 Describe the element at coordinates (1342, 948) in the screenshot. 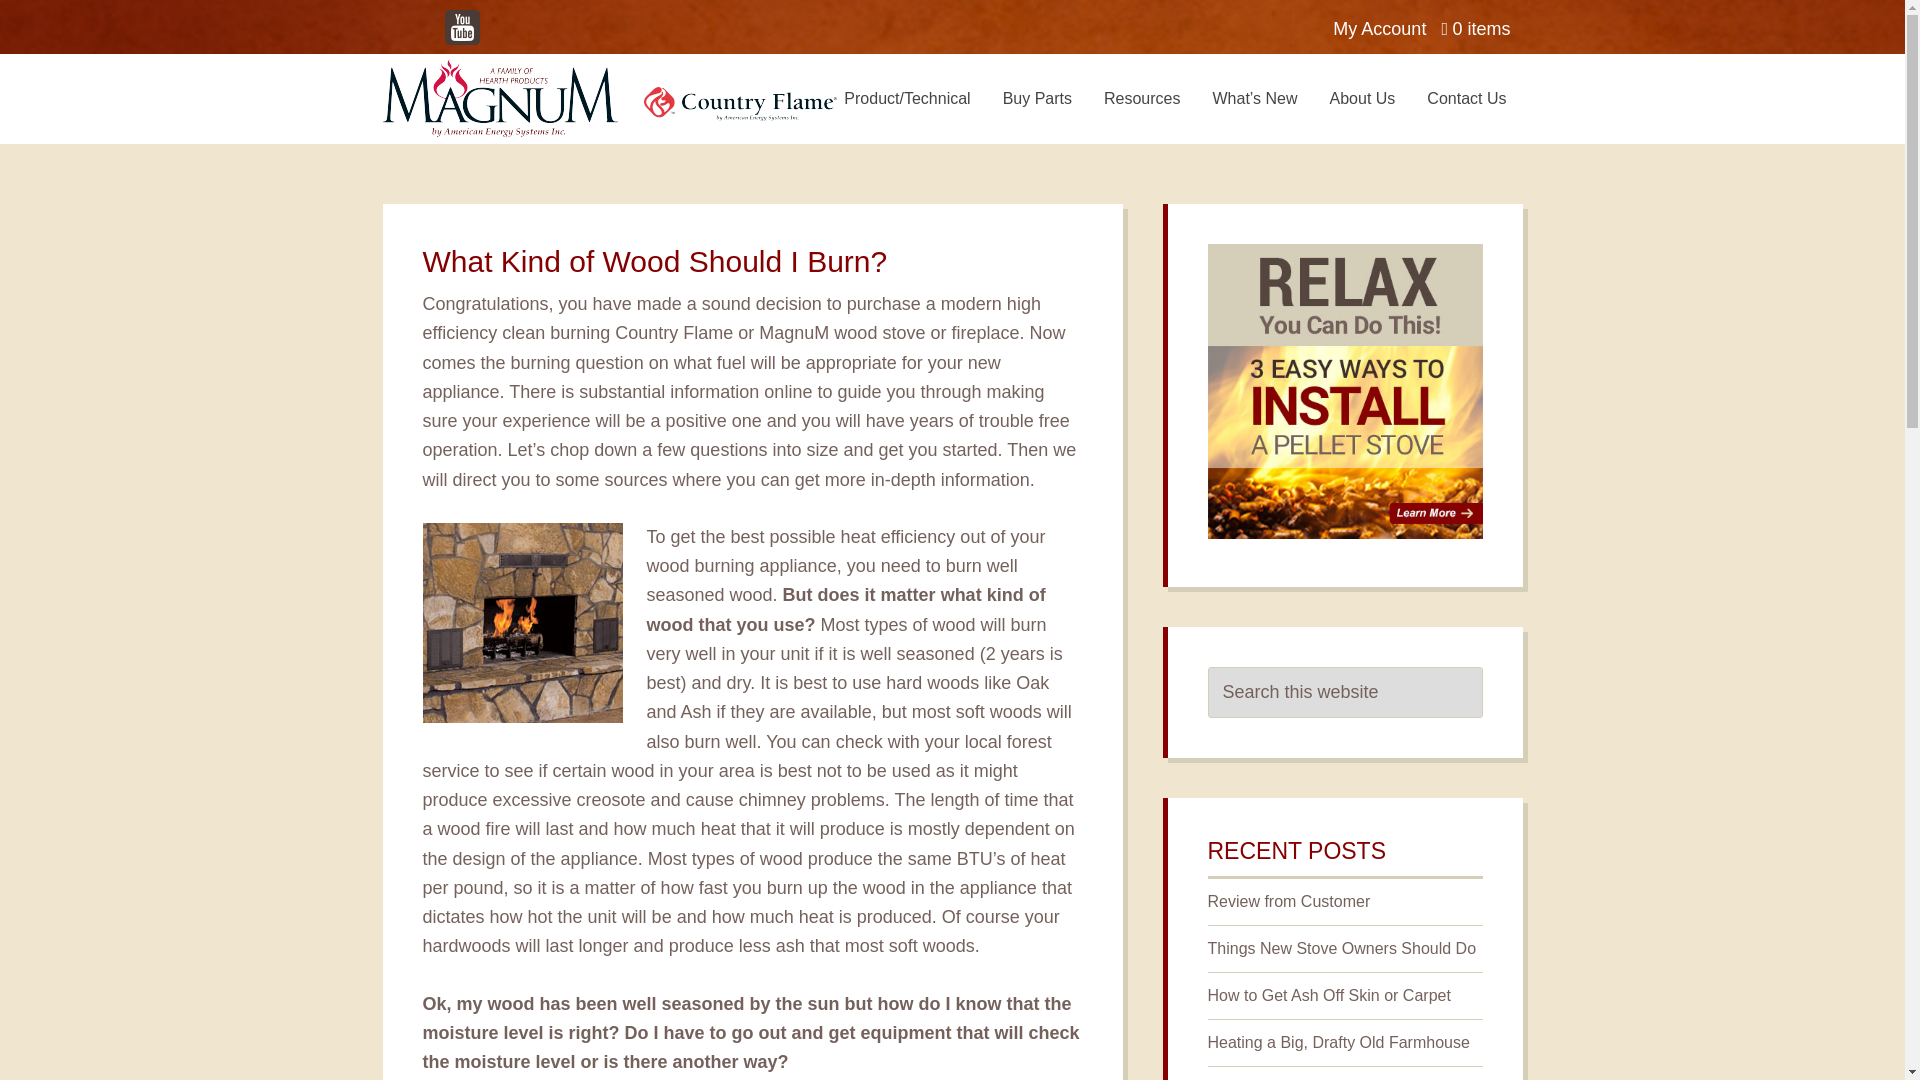

I see `Things New Stove Owners Should Do` at that location.